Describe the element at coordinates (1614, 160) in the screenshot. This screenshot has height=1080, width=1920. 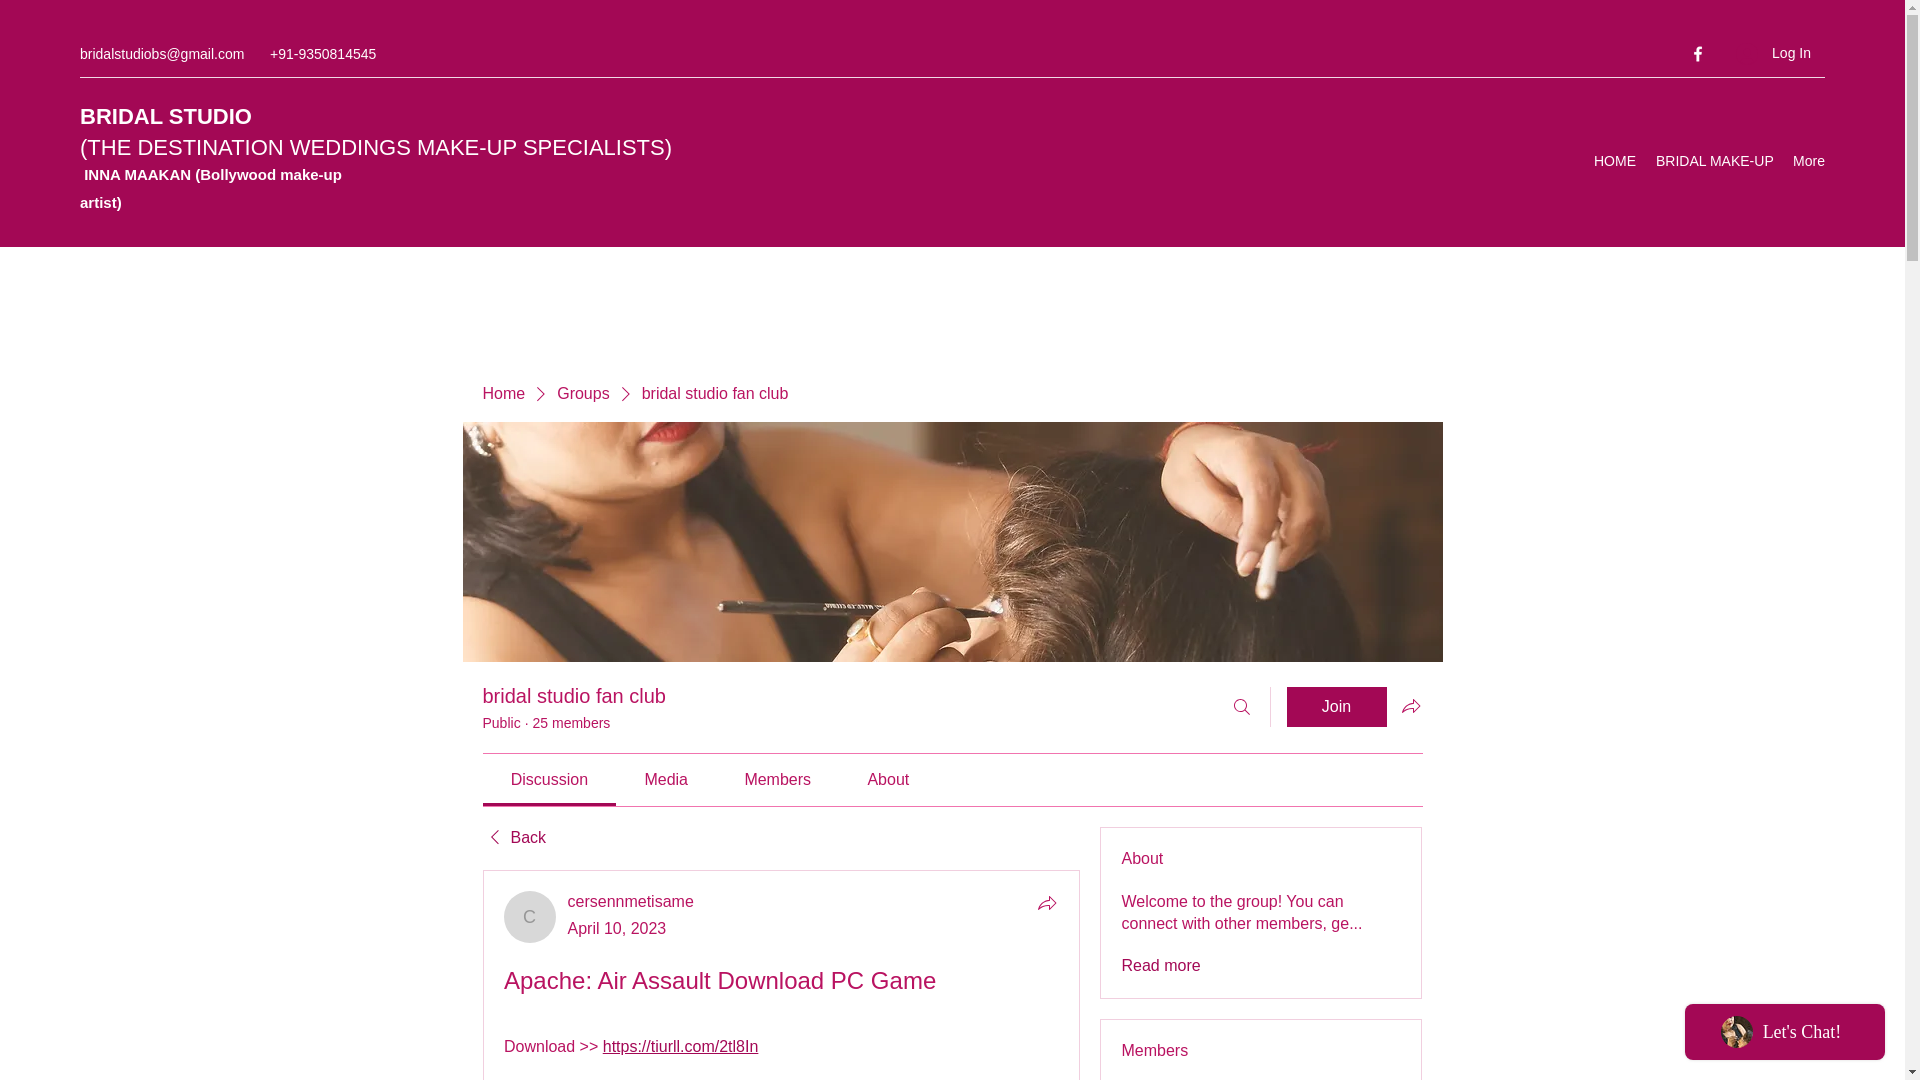
I see `HOME` at that location.